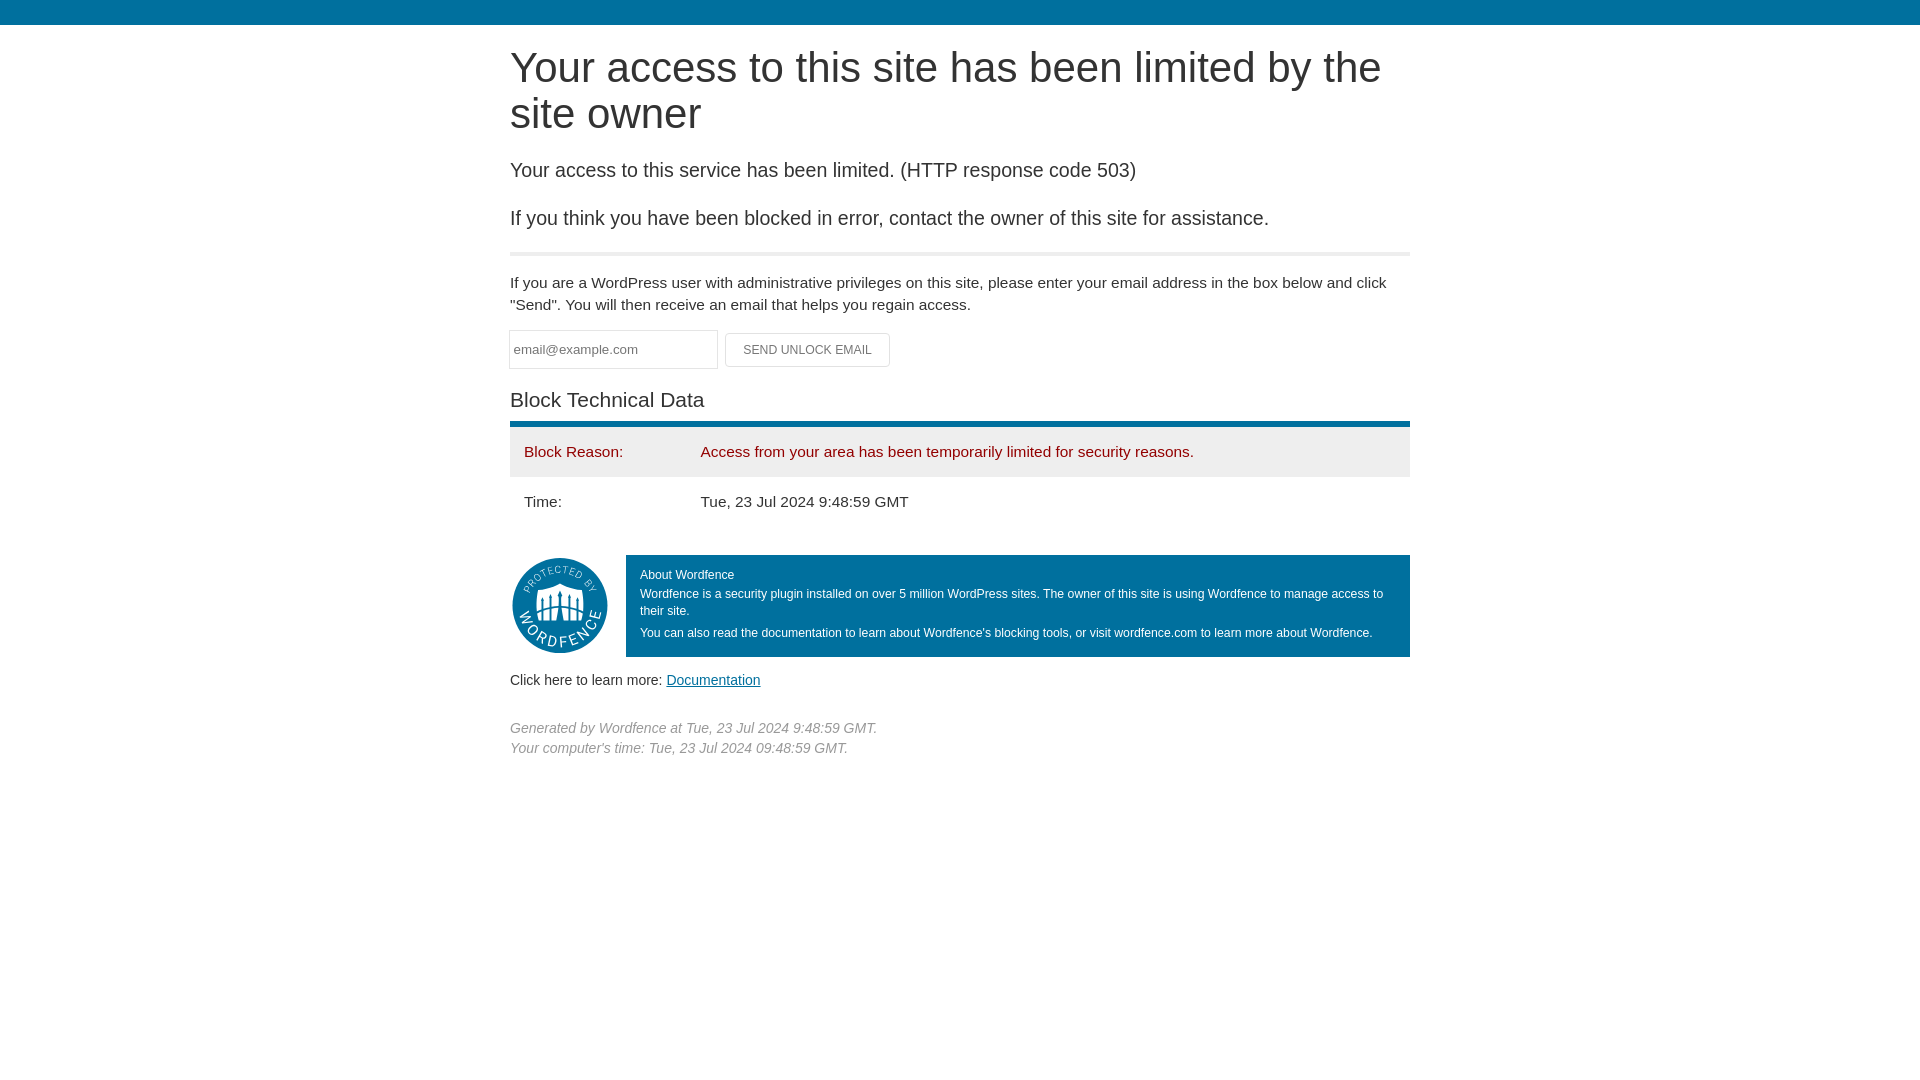  I want to click on Documentation, so click(713, 679).